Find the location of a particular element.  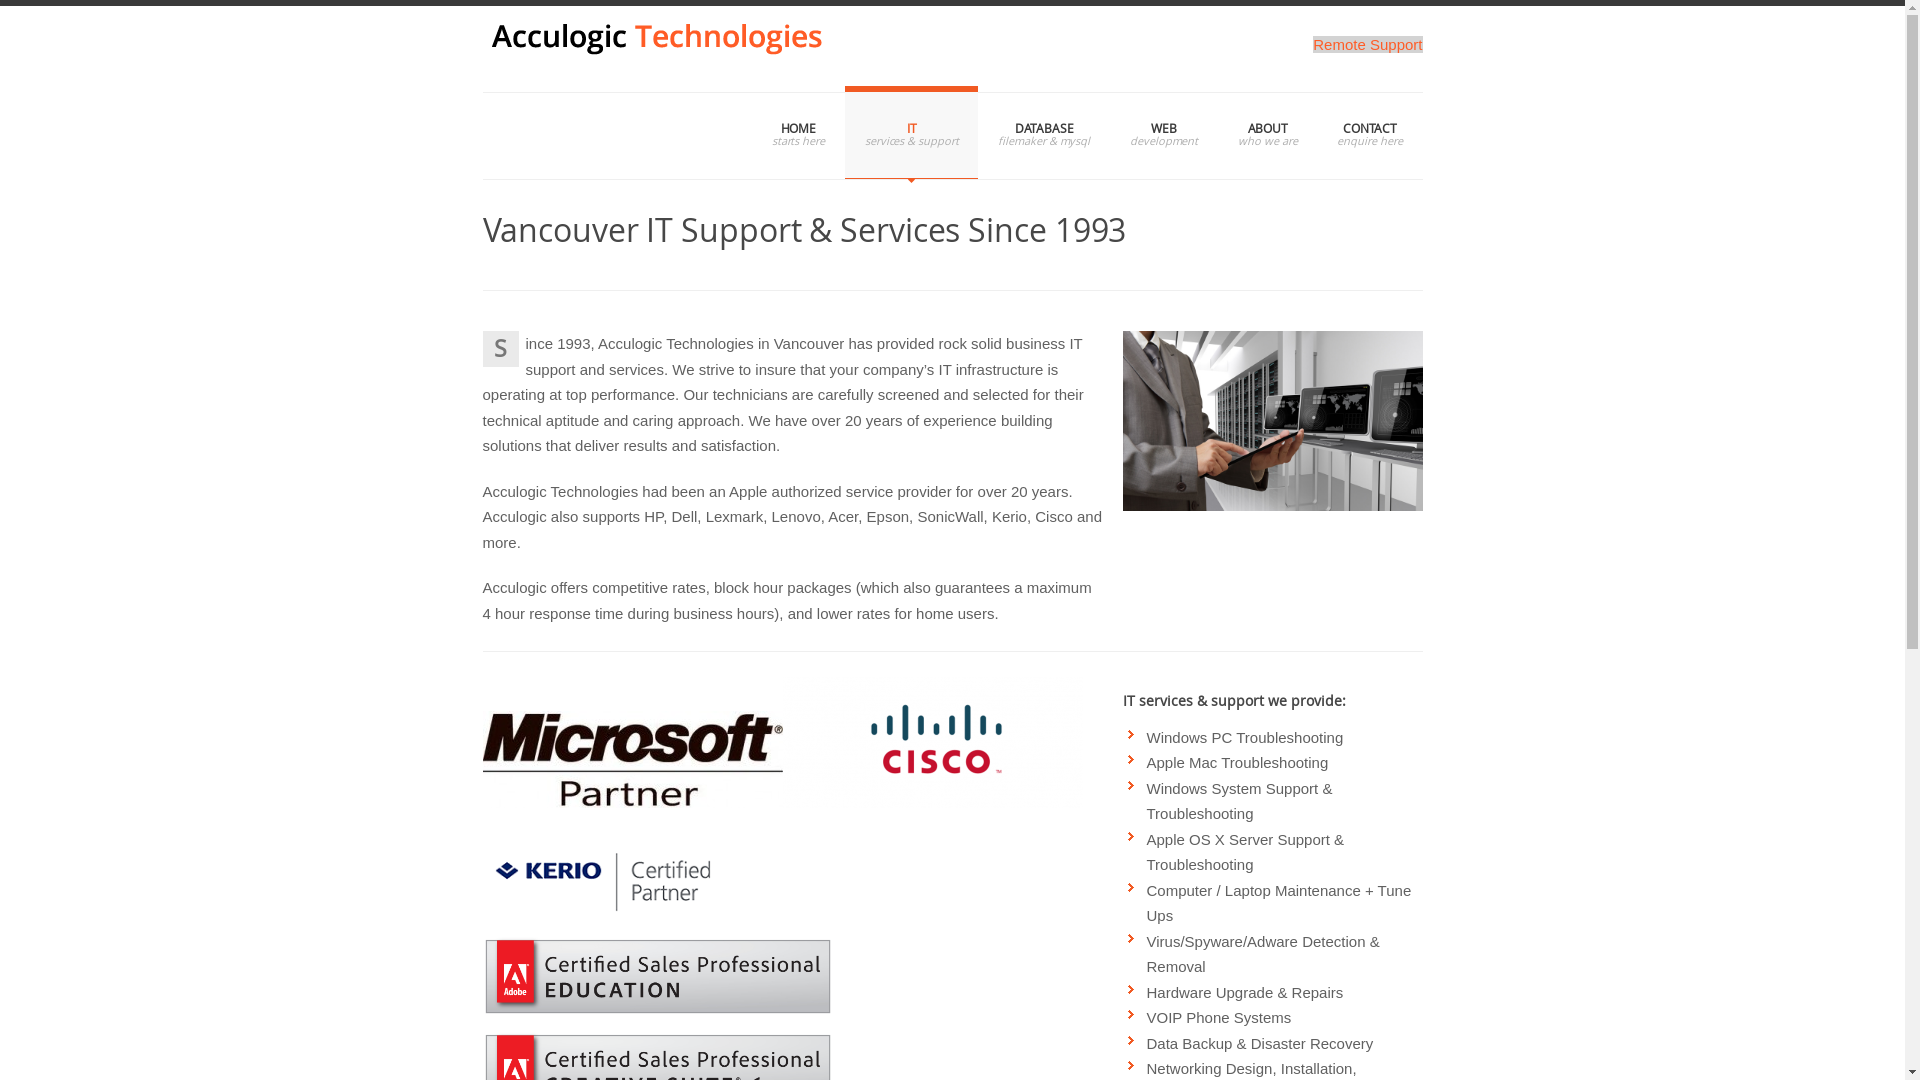

CONTACT is located at coordinates (1370, 132).